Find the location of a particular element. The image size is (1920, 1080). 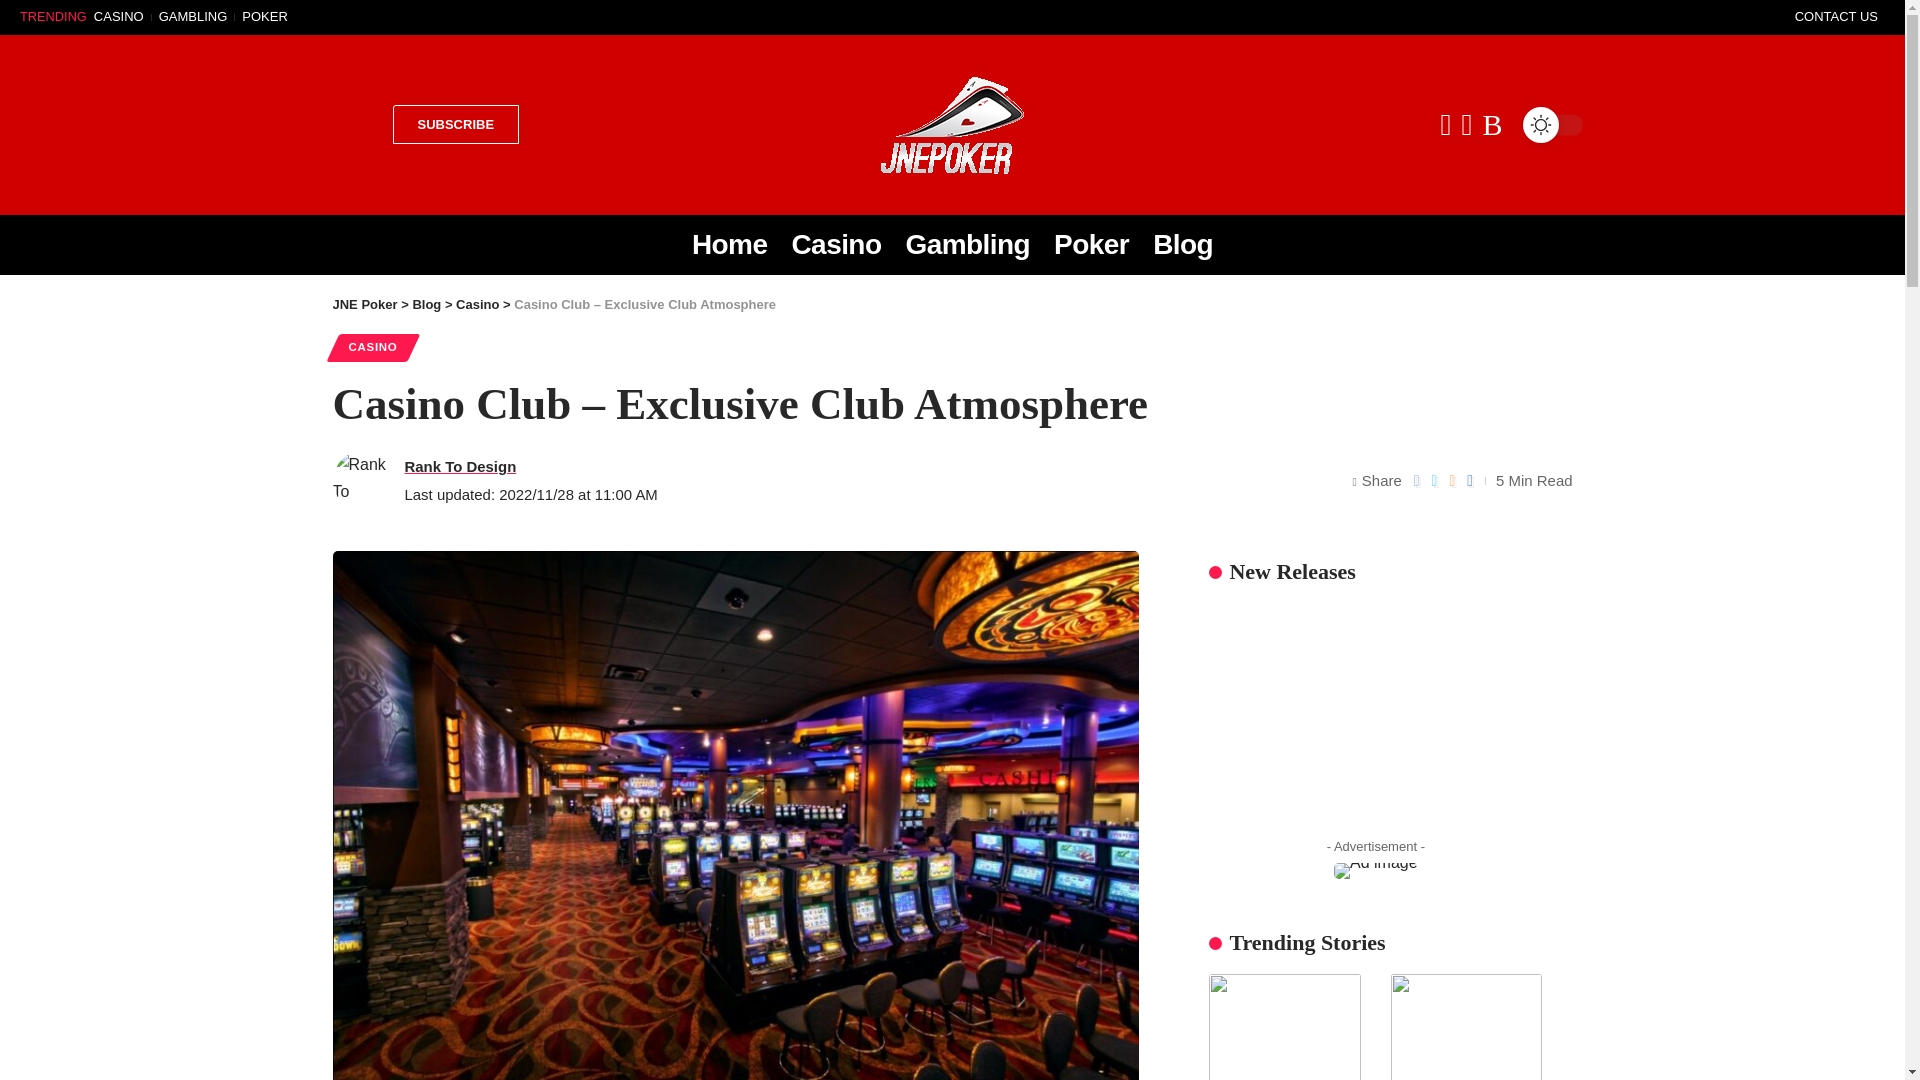

Blog is located at coordinates (426, 304).